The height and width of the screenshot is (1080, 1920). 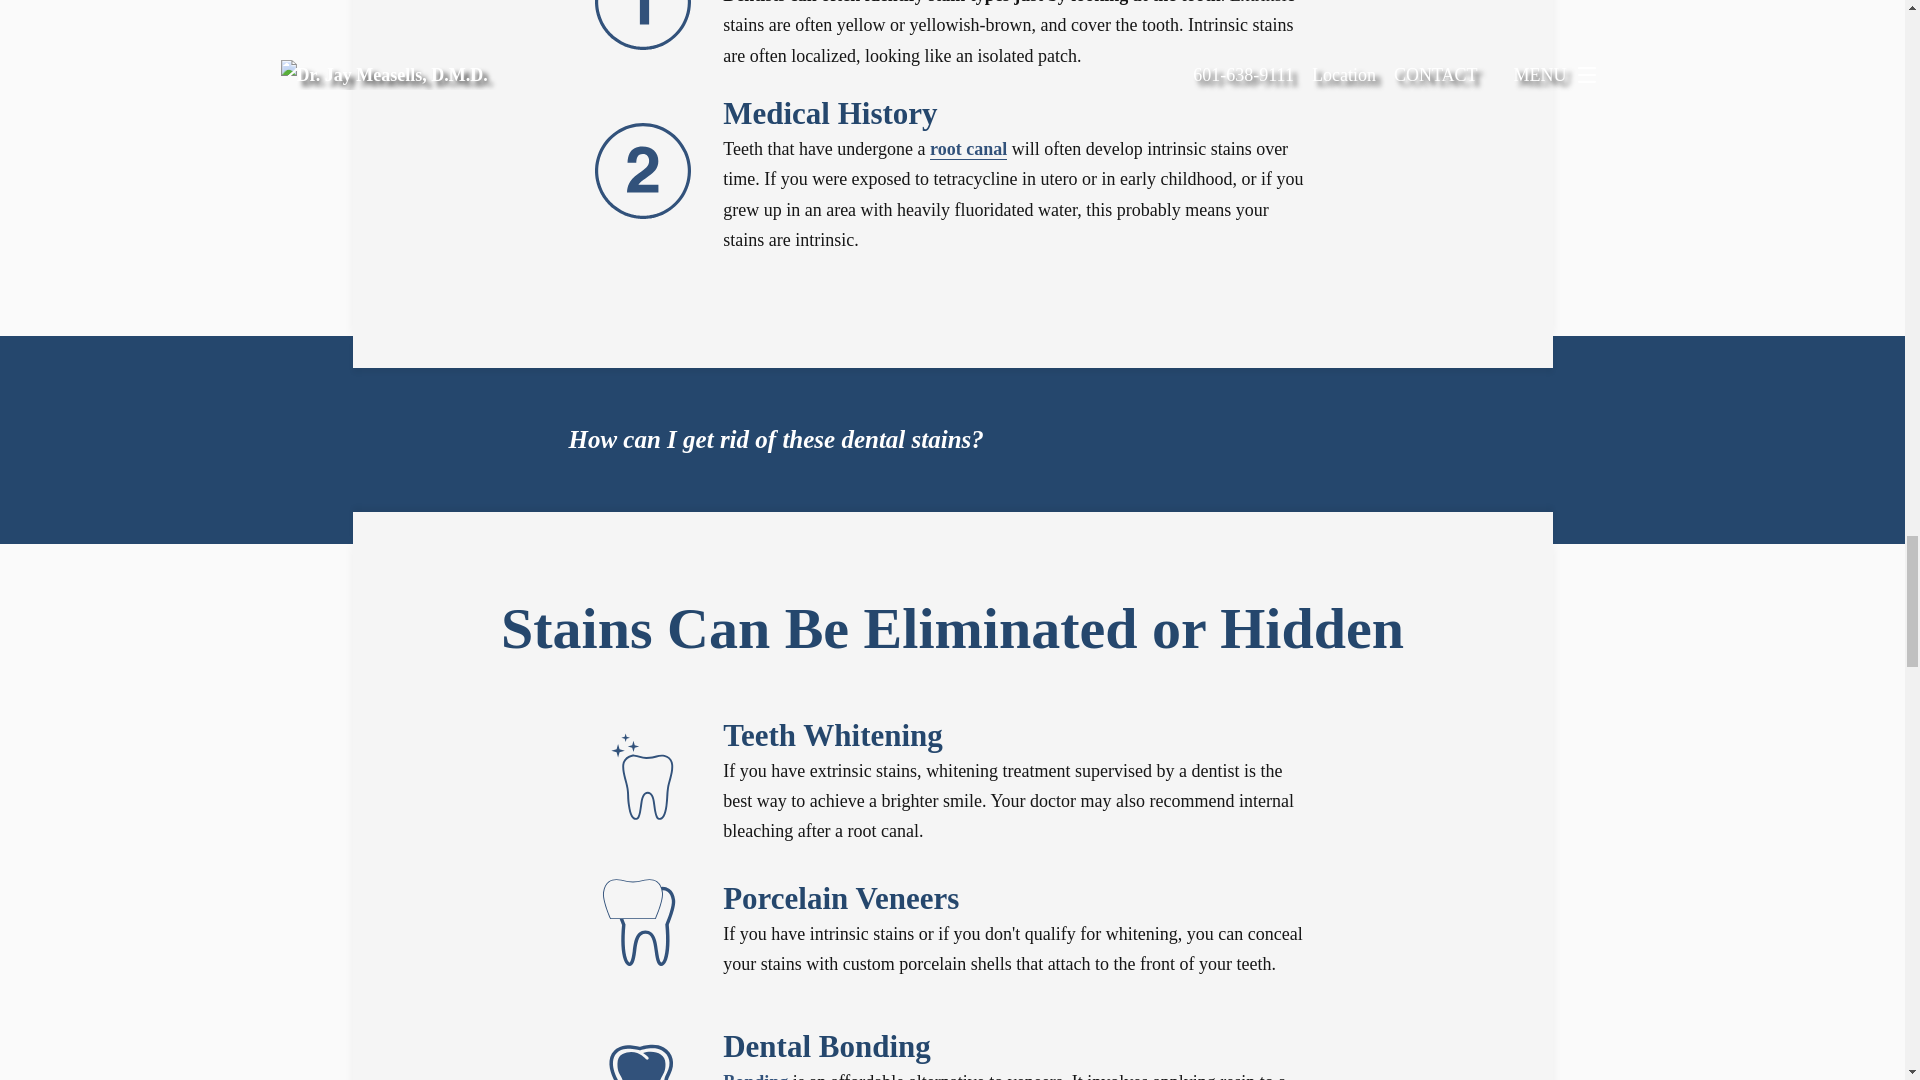 What do you see at coordinates (755, 1076) in the screenshot?
I see `Bonding` at bounding box center [755, 1076].